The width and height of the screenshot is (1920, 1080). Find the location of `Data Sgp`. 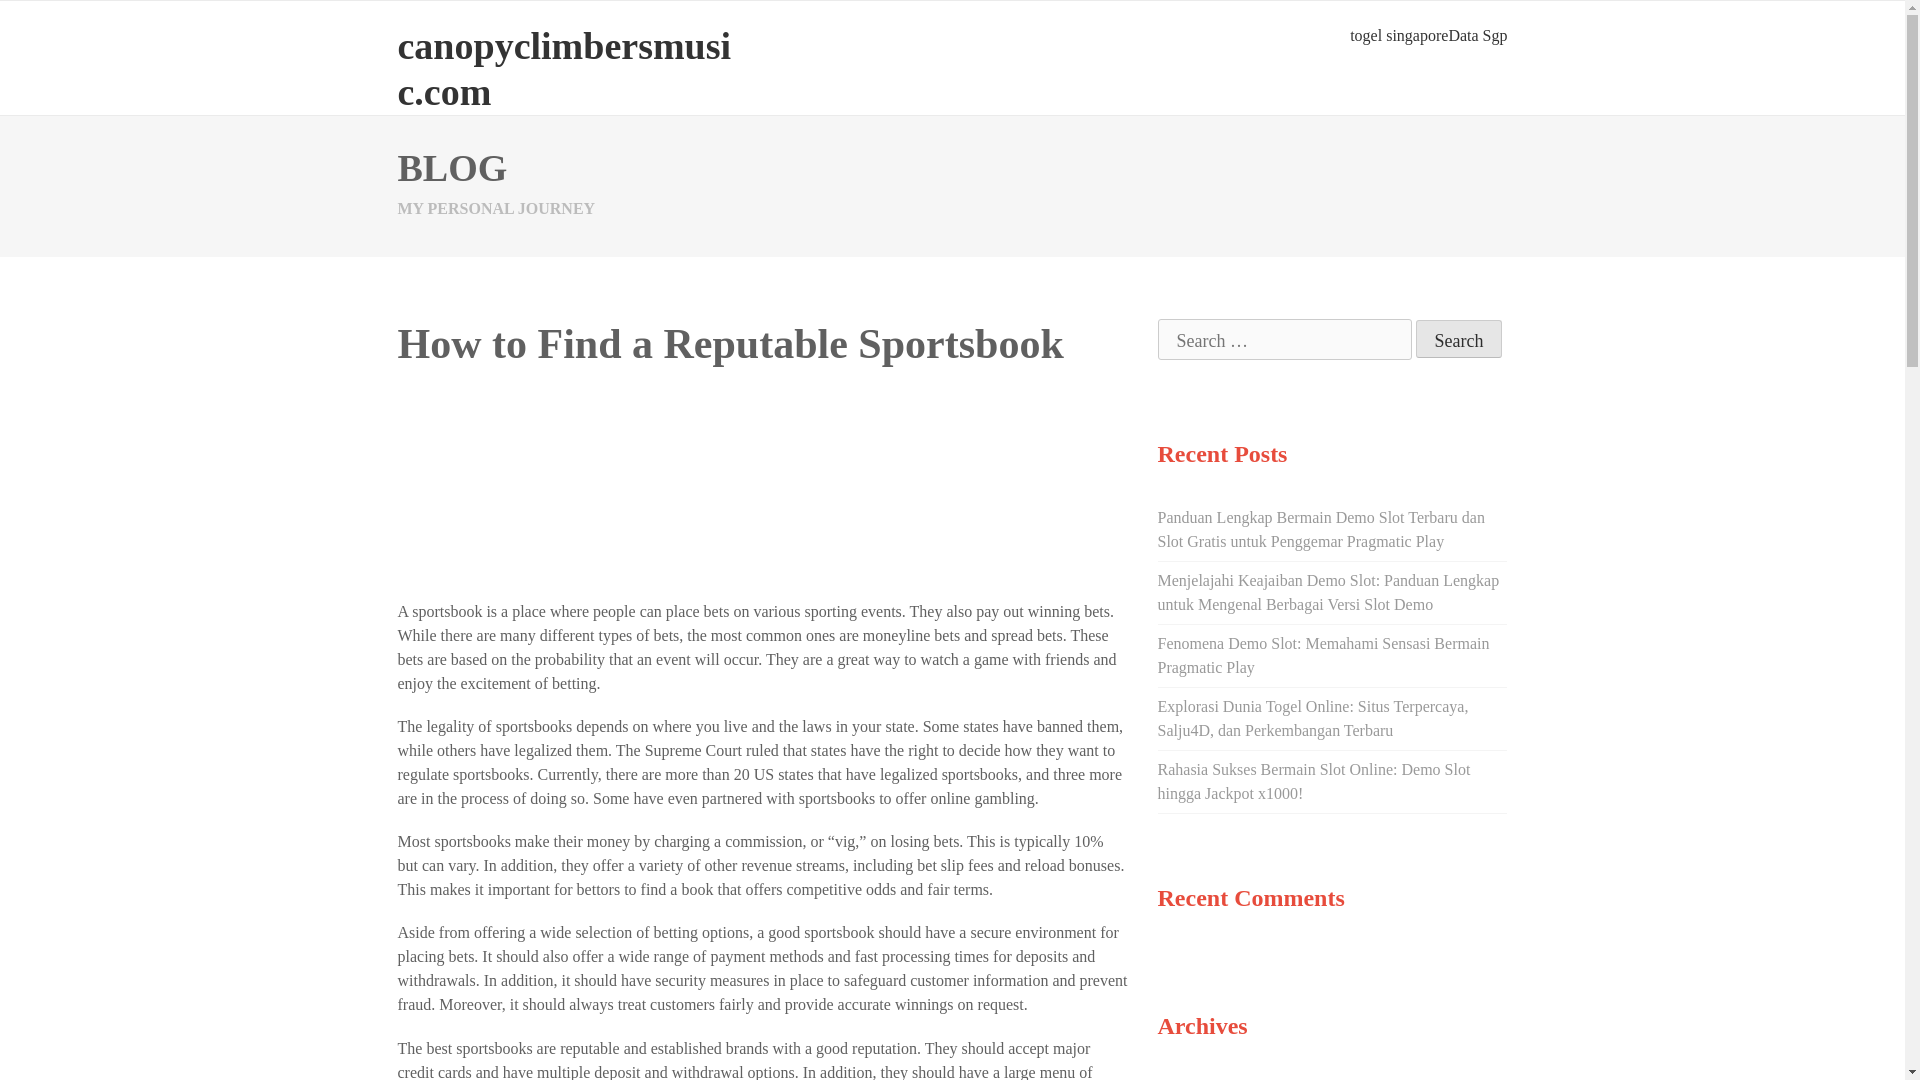

Data Sgp is located at coordinates (1477, 35).